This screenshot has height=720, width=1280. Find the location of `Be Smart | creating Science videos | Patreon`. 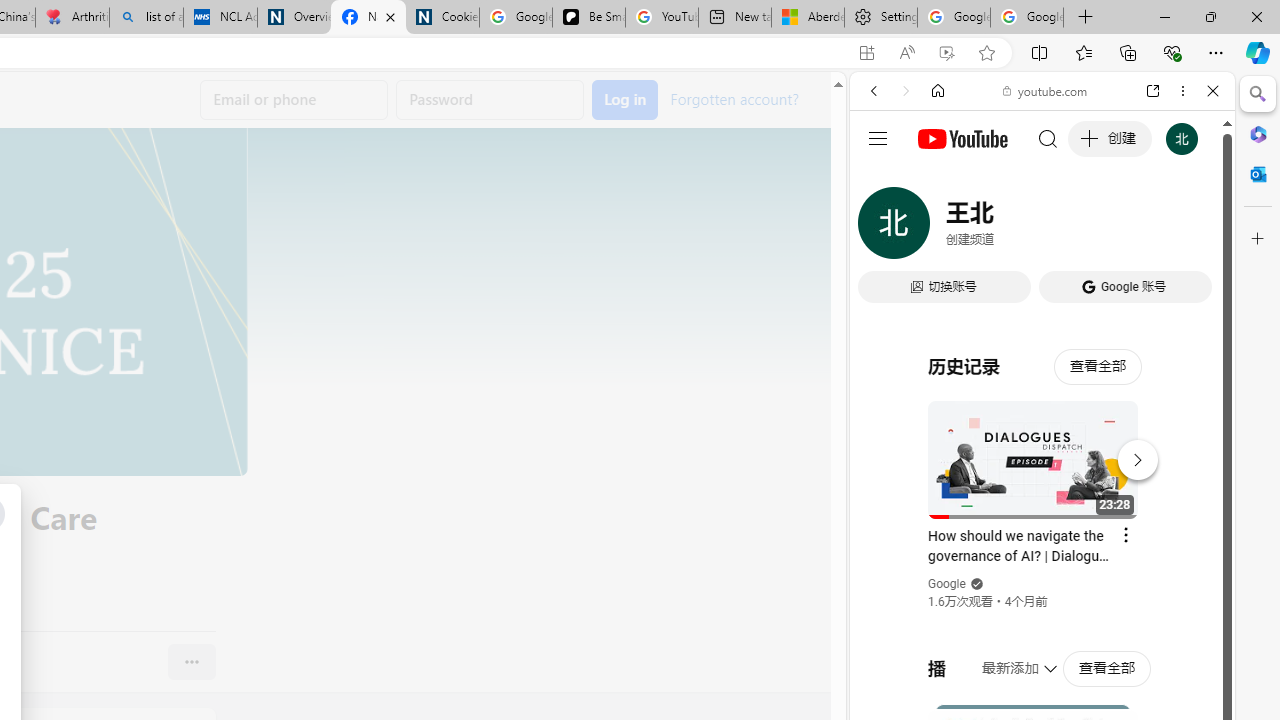

Be Smart | creating Science videos | Patreon is located at coordinates (588, 18).